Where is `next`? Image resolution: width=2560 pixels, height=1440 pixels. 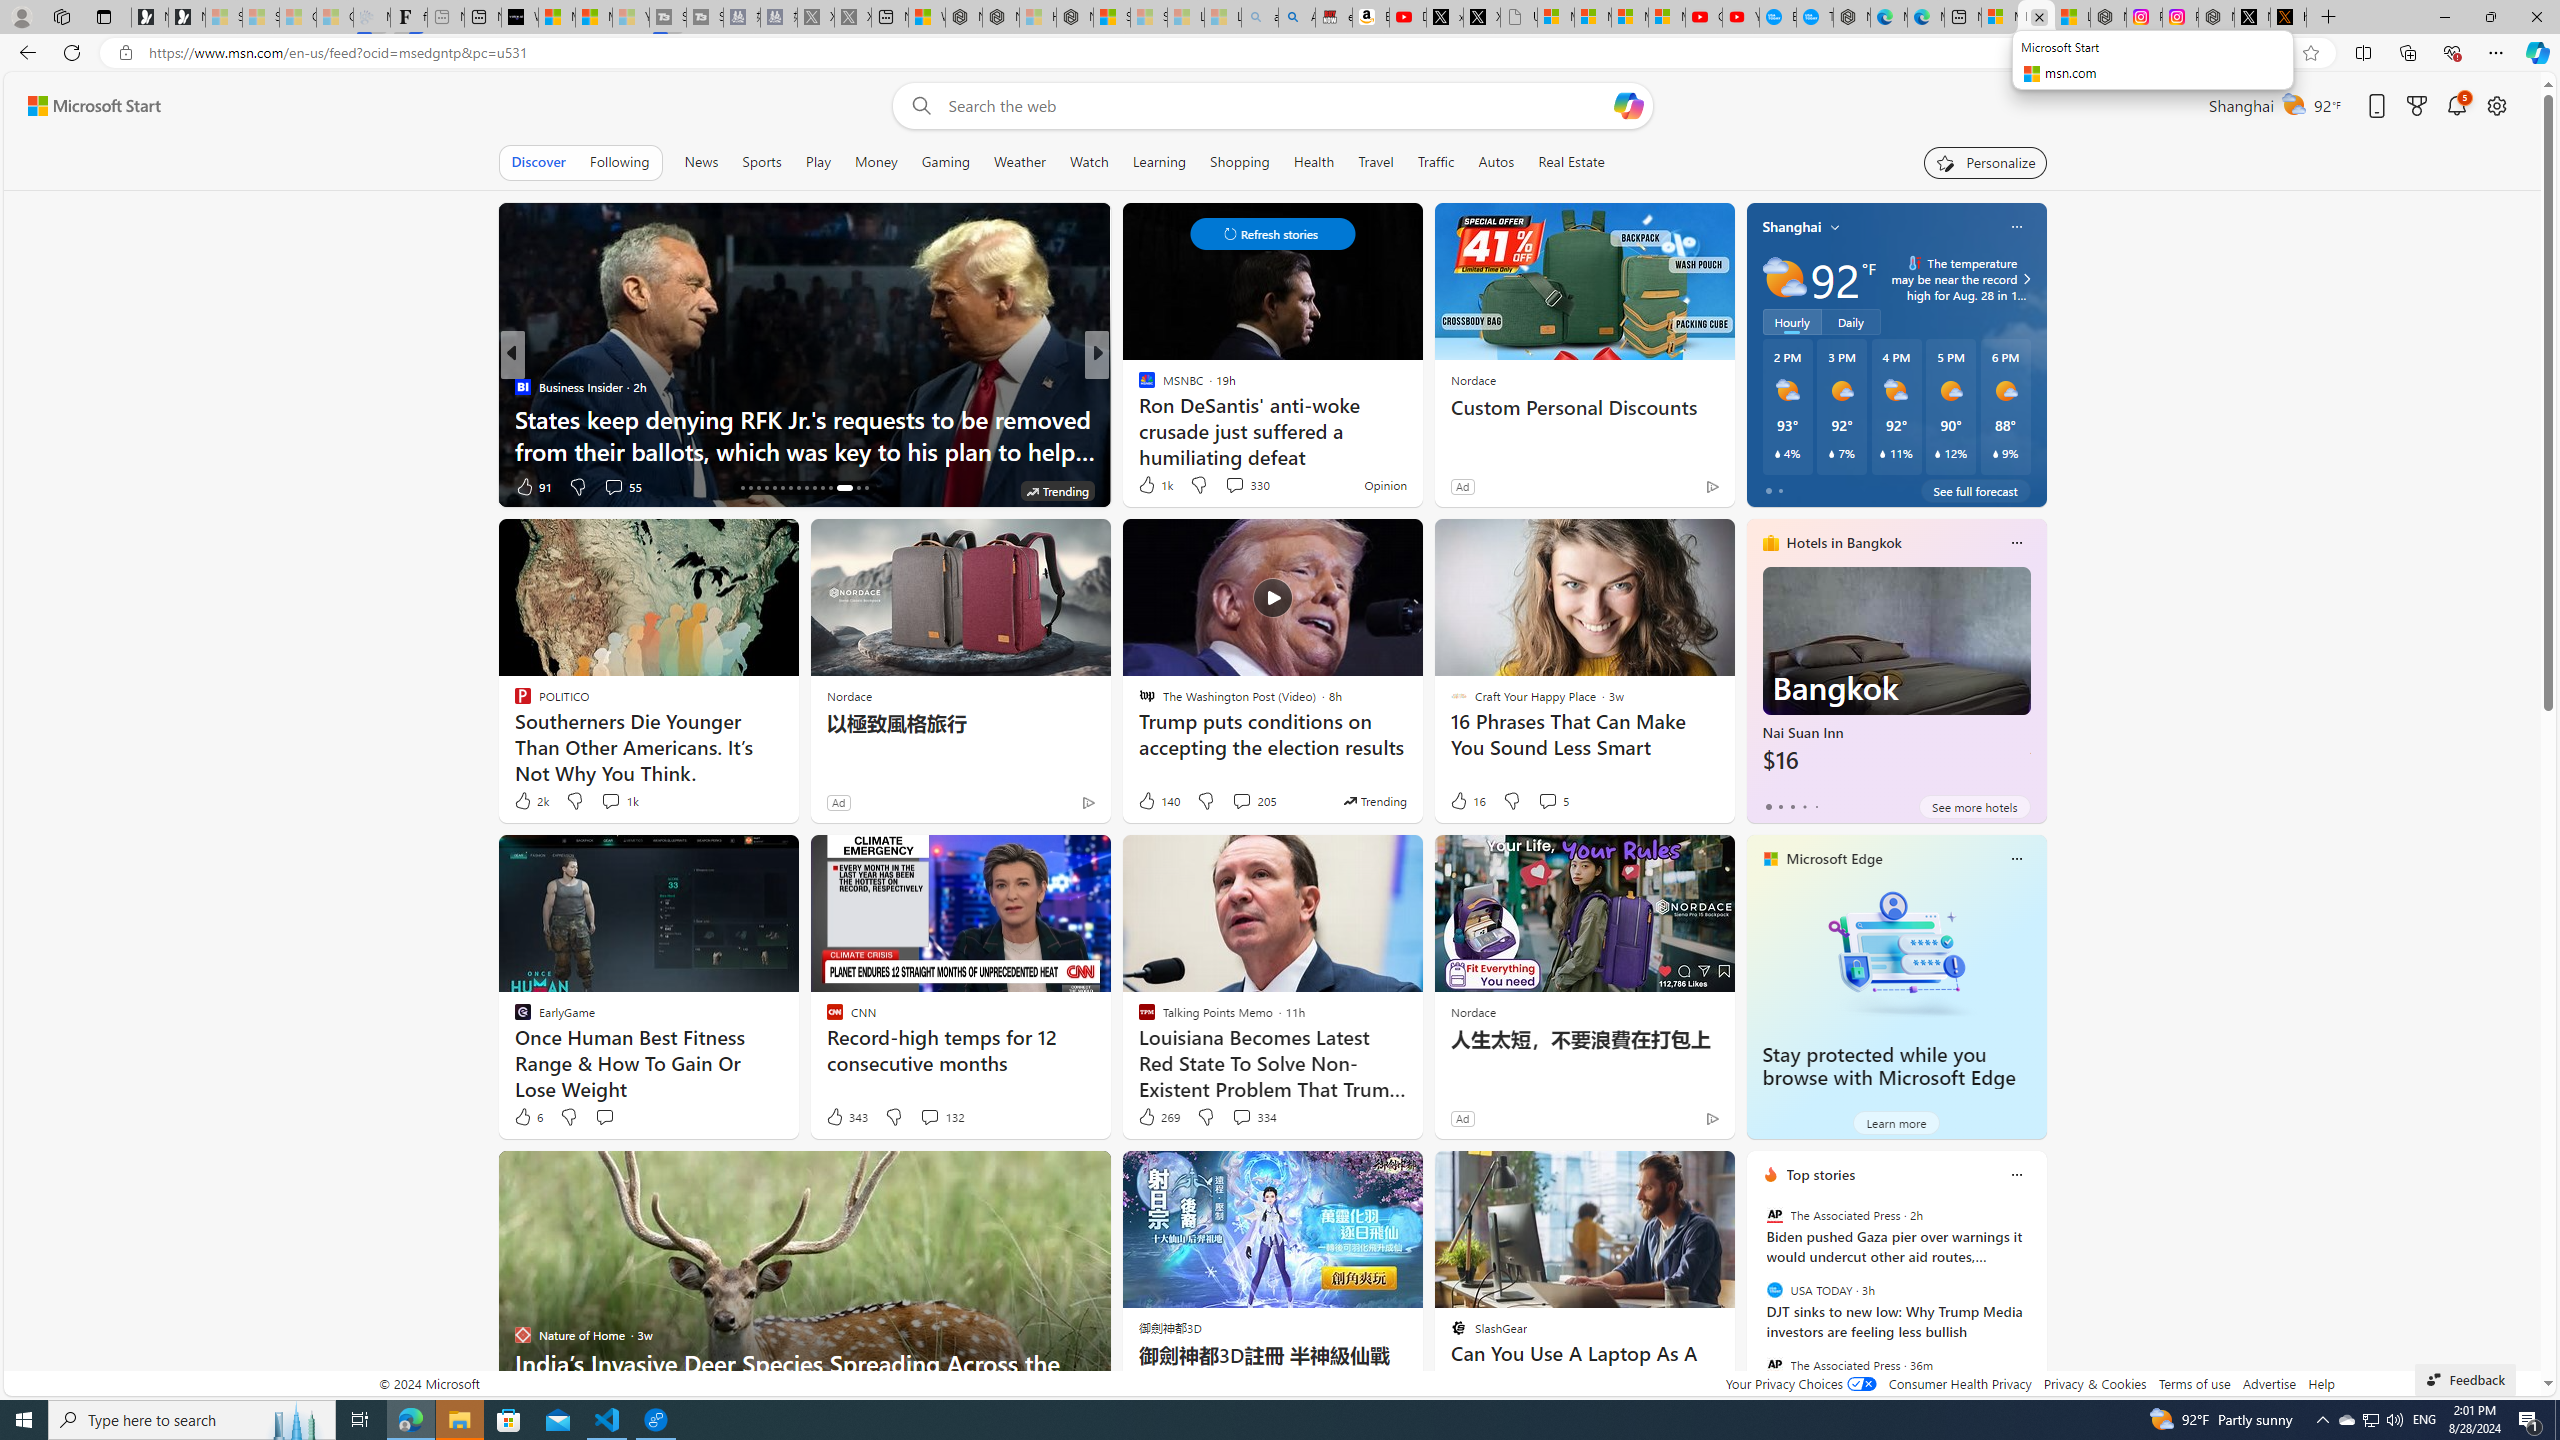 next is located at coordinates (2036, 1303).